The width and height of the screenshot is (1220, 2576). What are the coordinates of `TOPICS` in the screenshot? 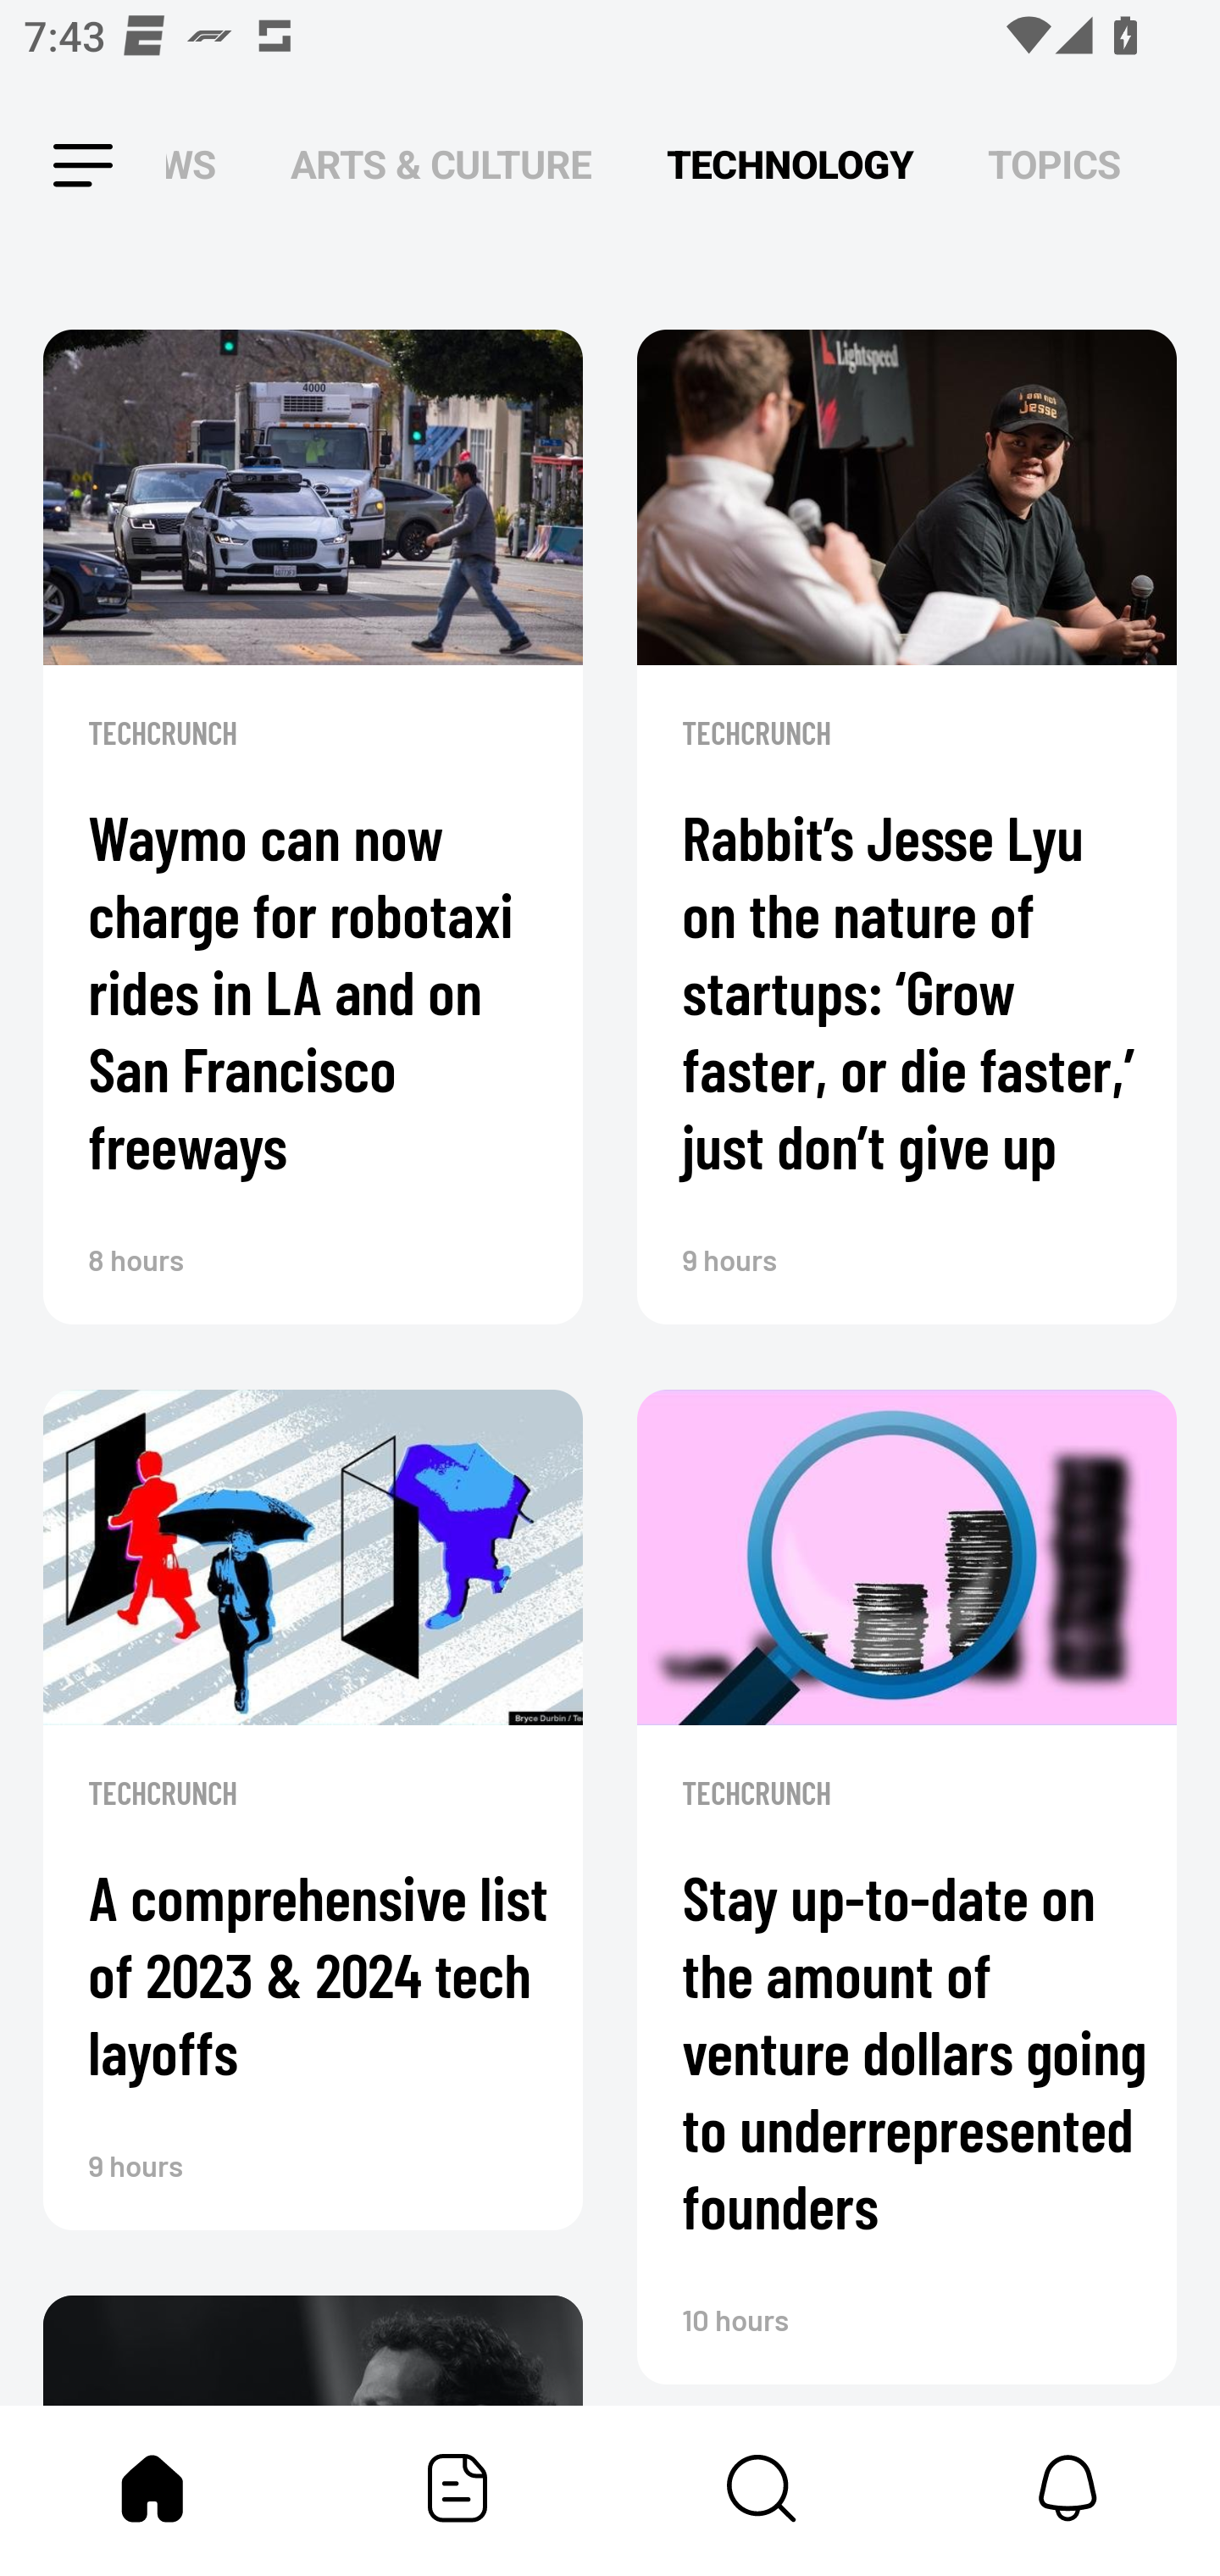 It's located at (1054, 166).